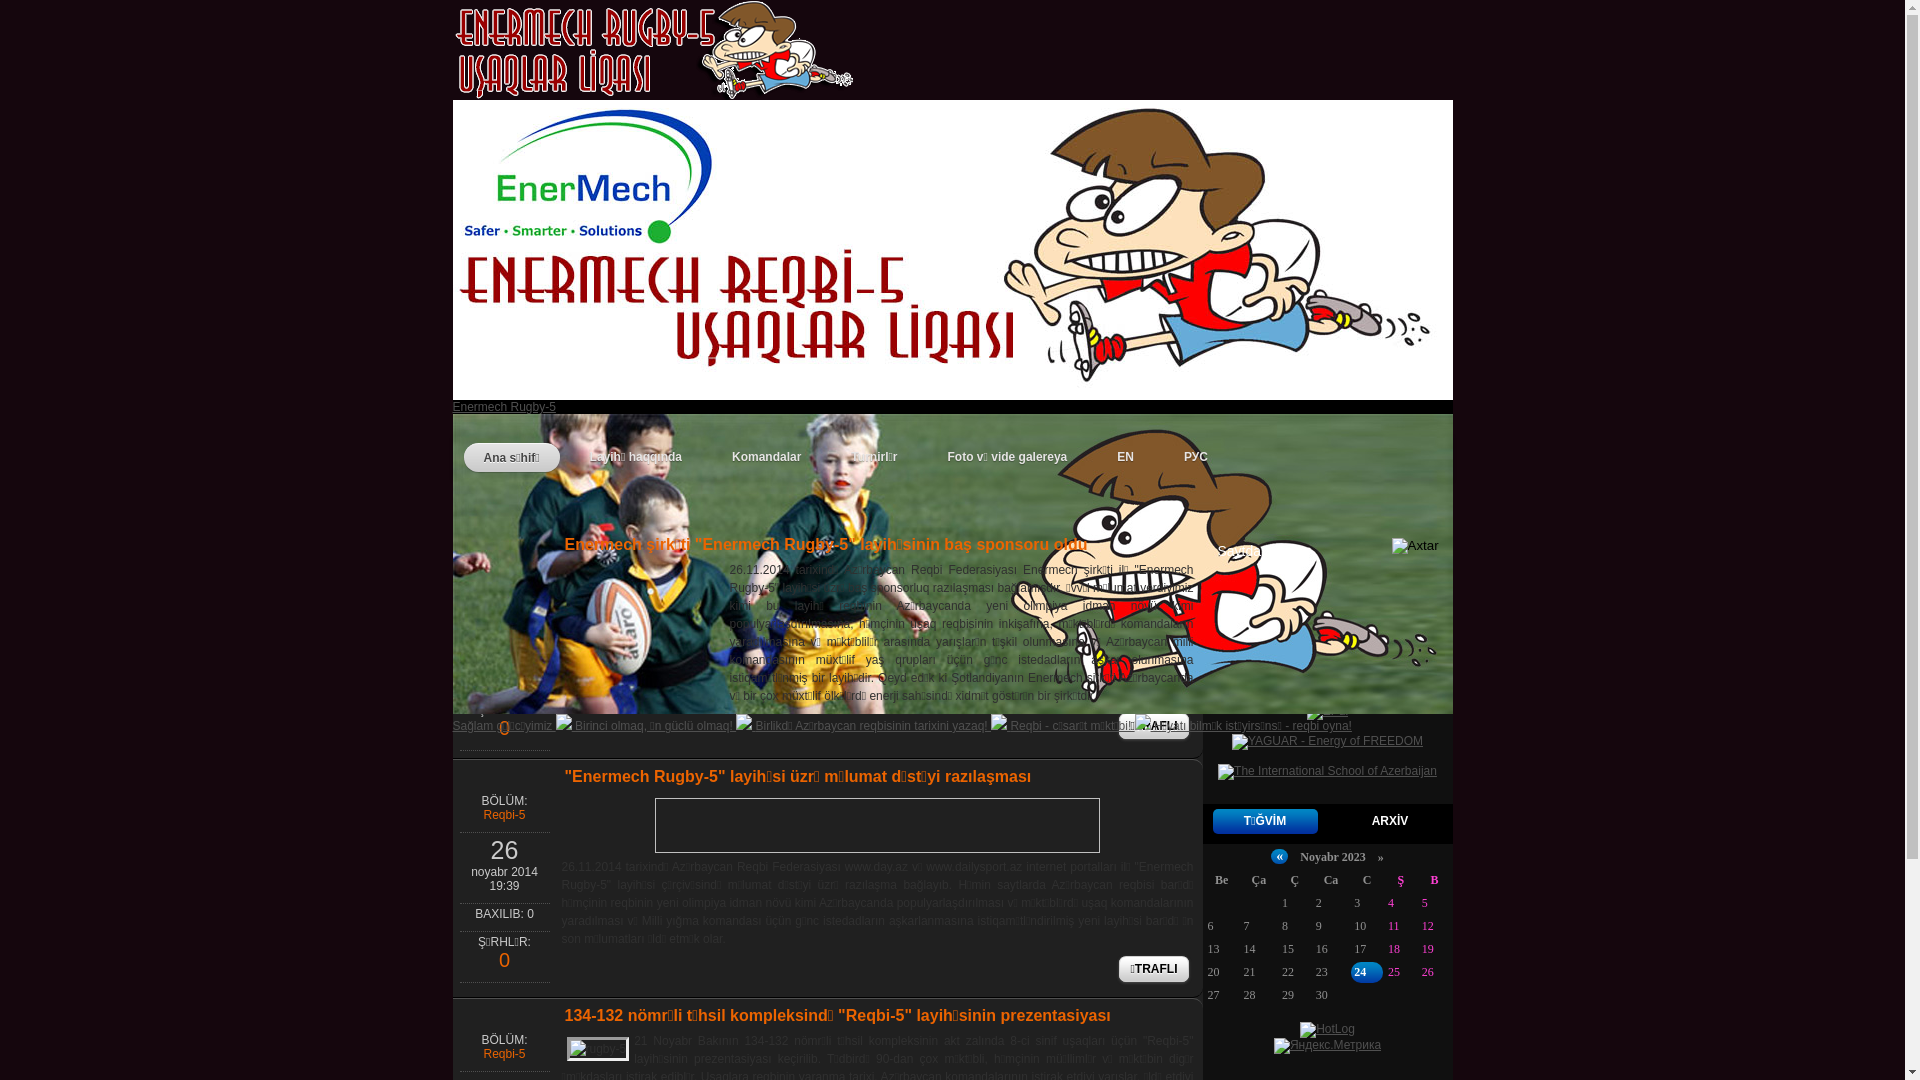  Describe the element at coordinates (1126, 457) in the screenshot. I see `EN` at that location.